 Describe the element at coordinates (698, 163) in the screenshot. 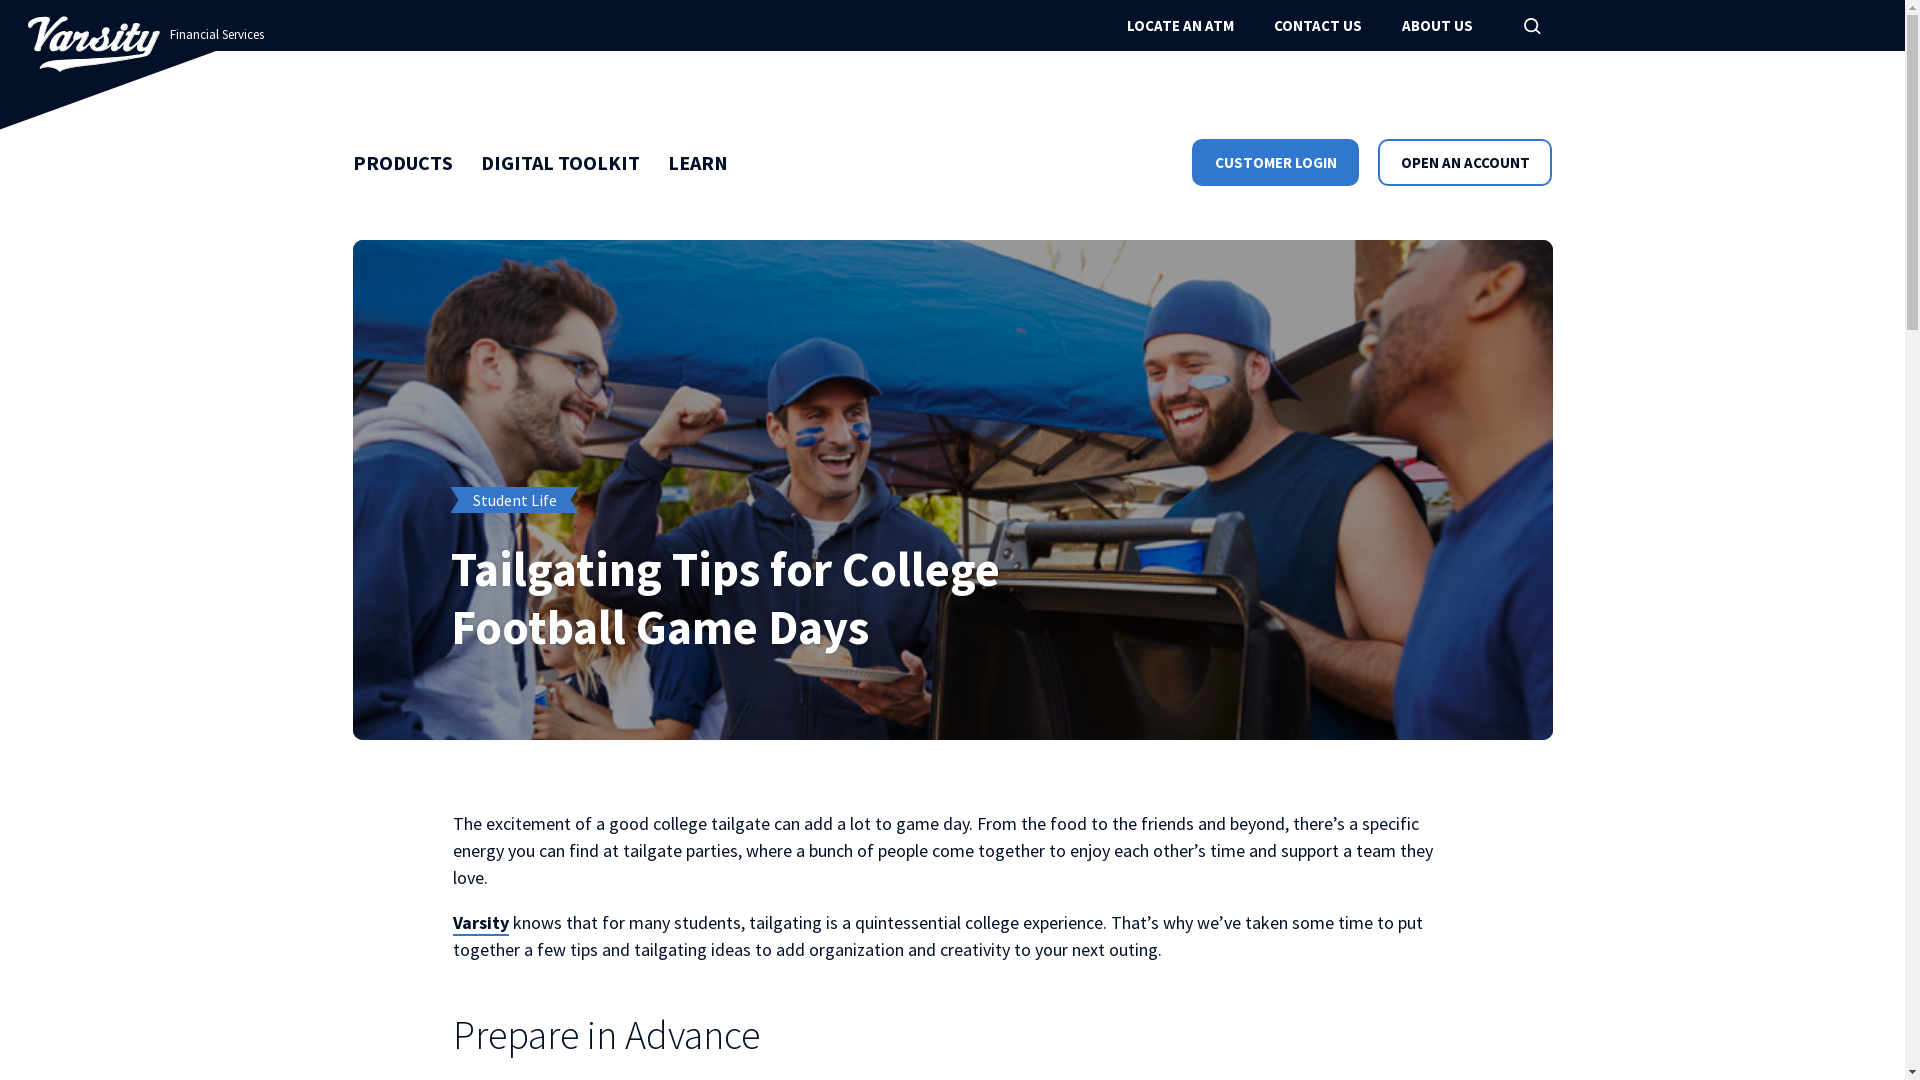

I see `LEARN` at that location.